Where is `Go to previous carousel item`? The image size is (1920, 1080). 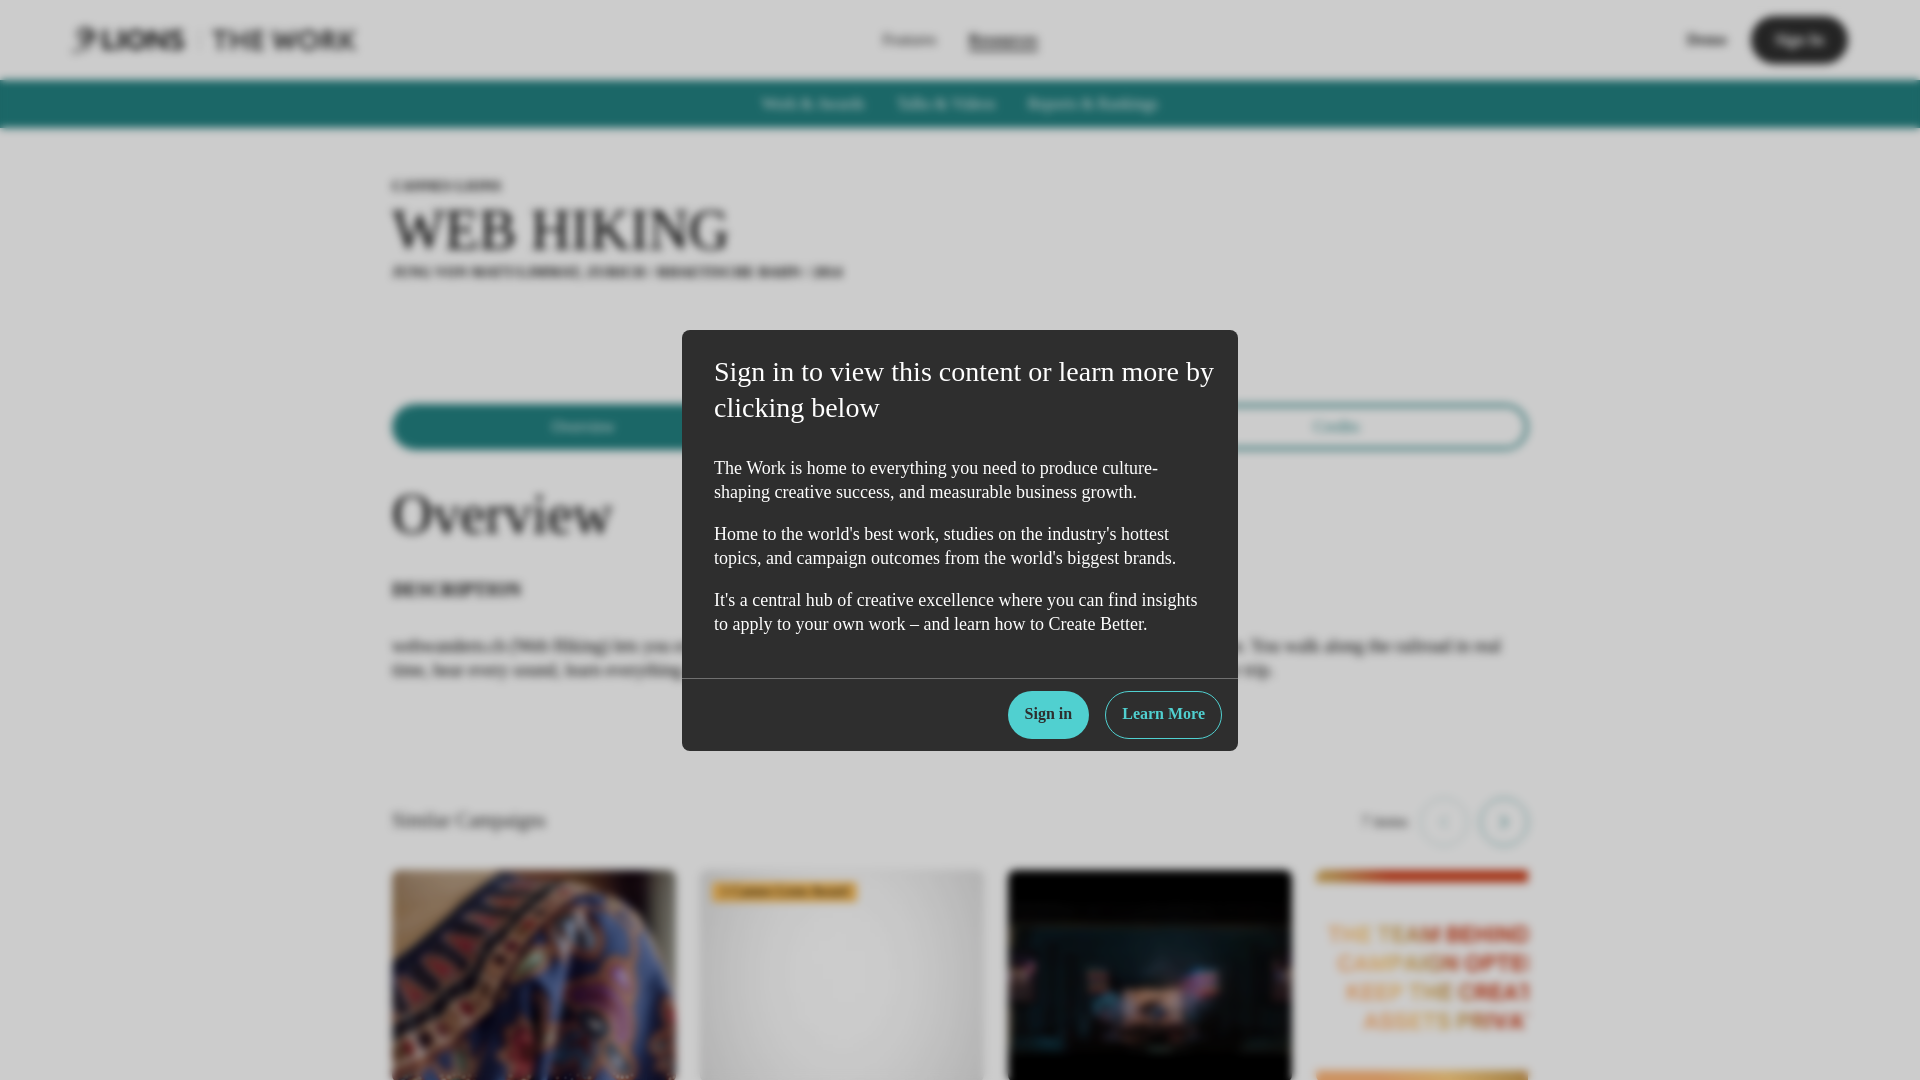 Go to previous carousel item is located at coordinates (1444, 822).